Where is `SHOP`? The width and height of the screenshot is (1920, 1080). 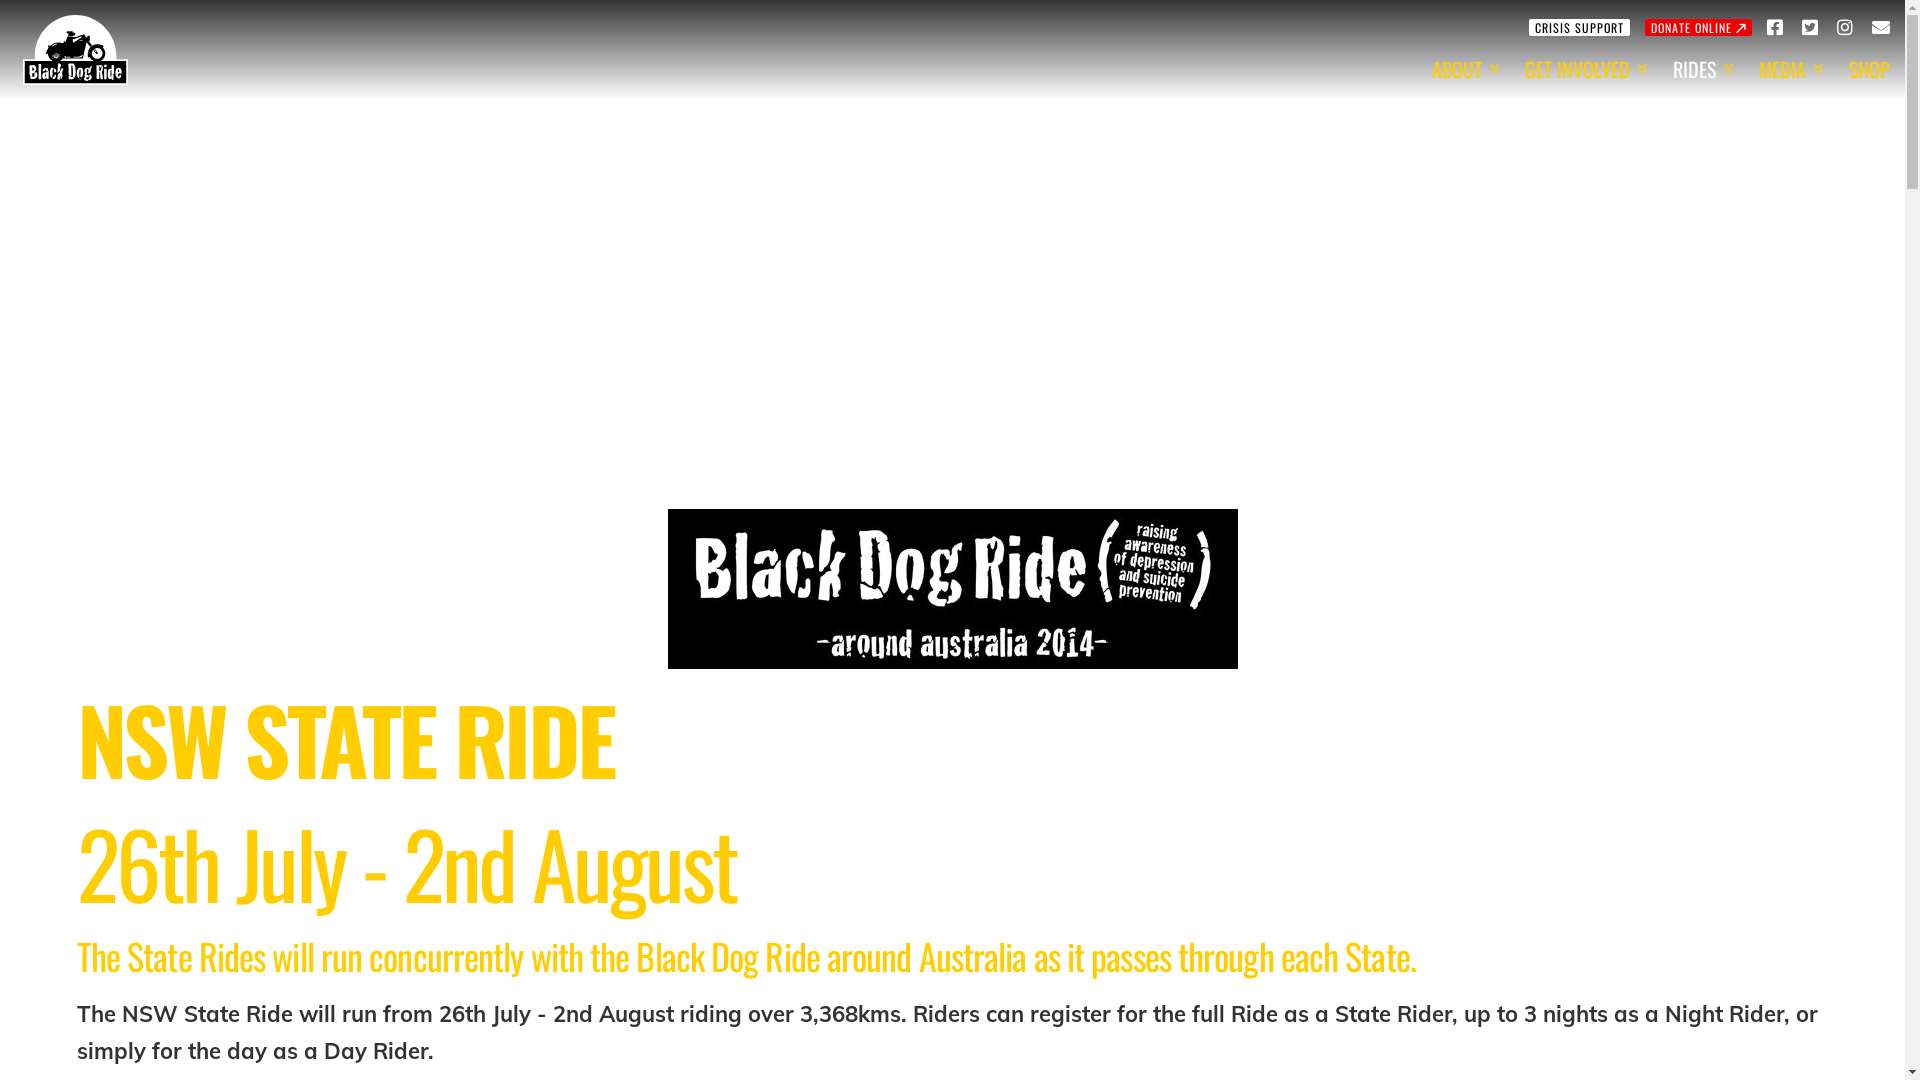 SHOP is located at coordinates (1870, 69).